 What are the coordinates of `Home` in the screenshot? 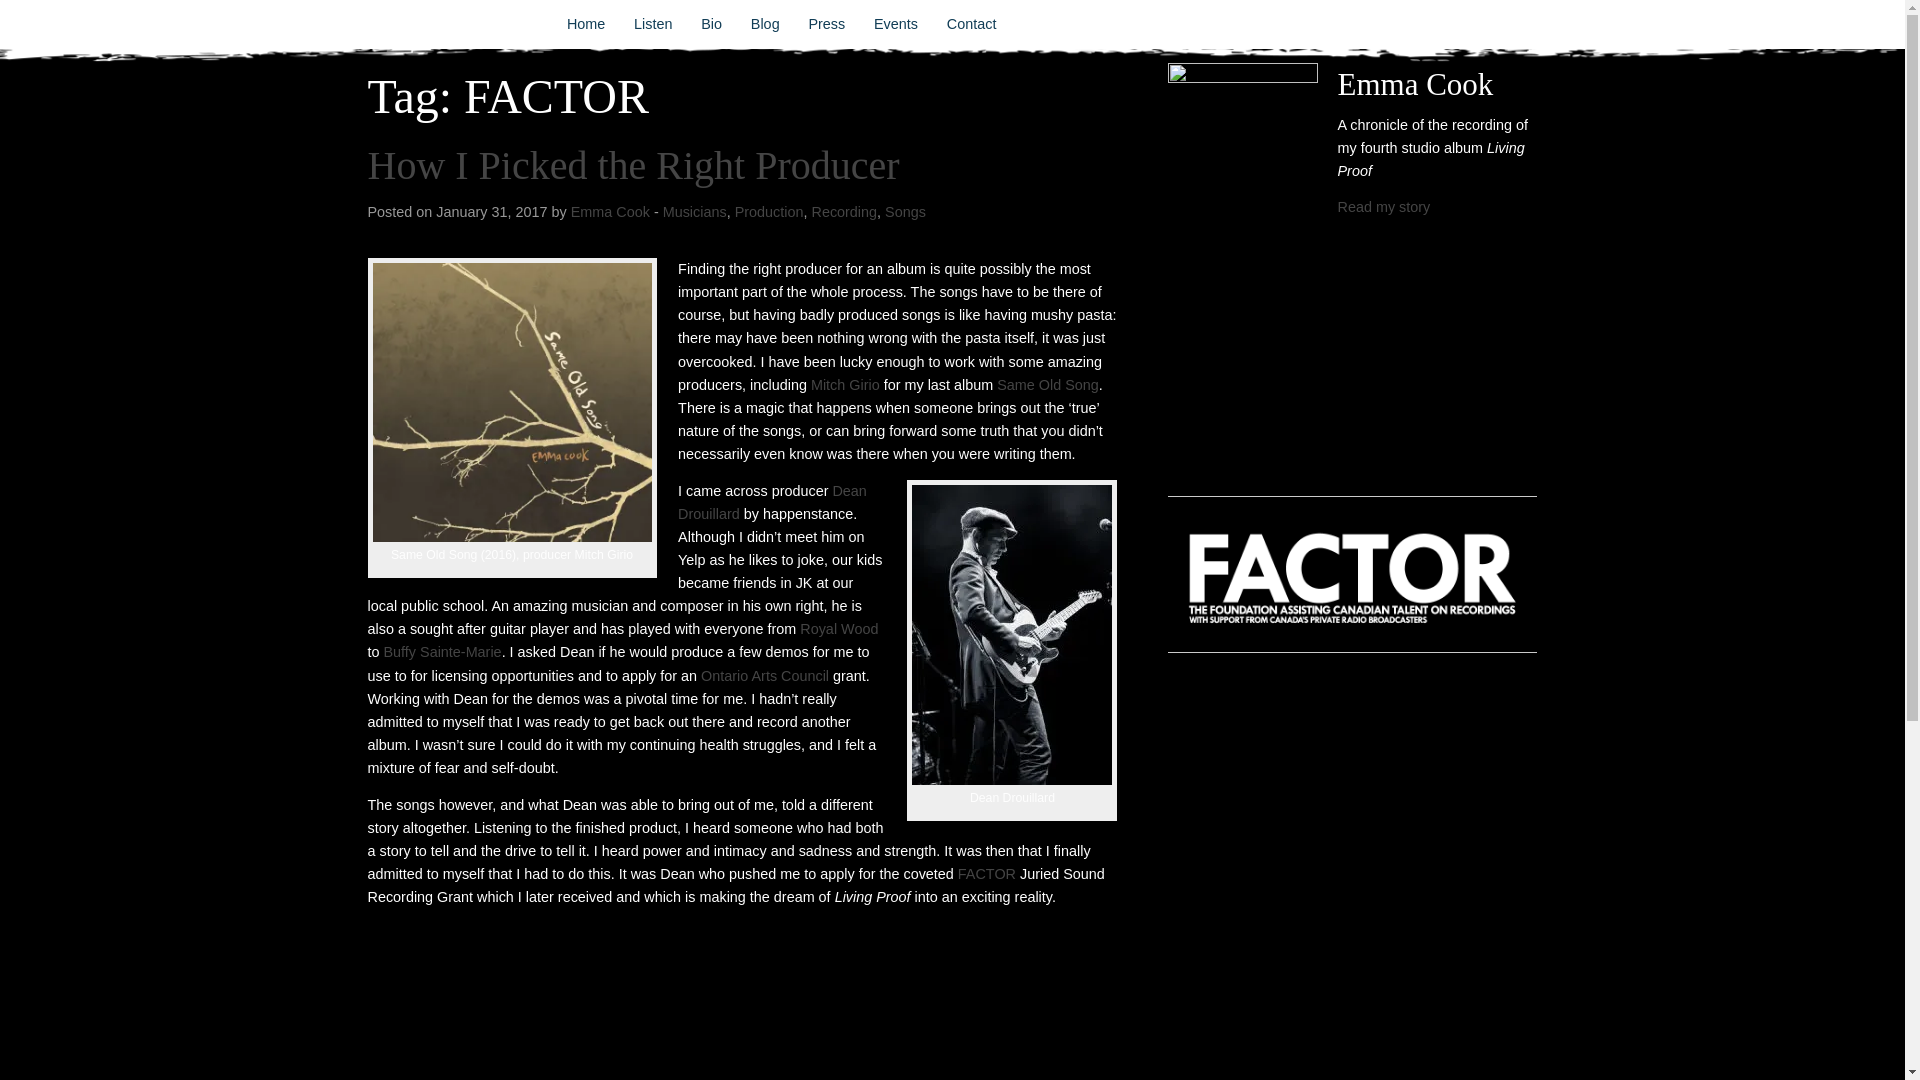 It's located at (585, 24).